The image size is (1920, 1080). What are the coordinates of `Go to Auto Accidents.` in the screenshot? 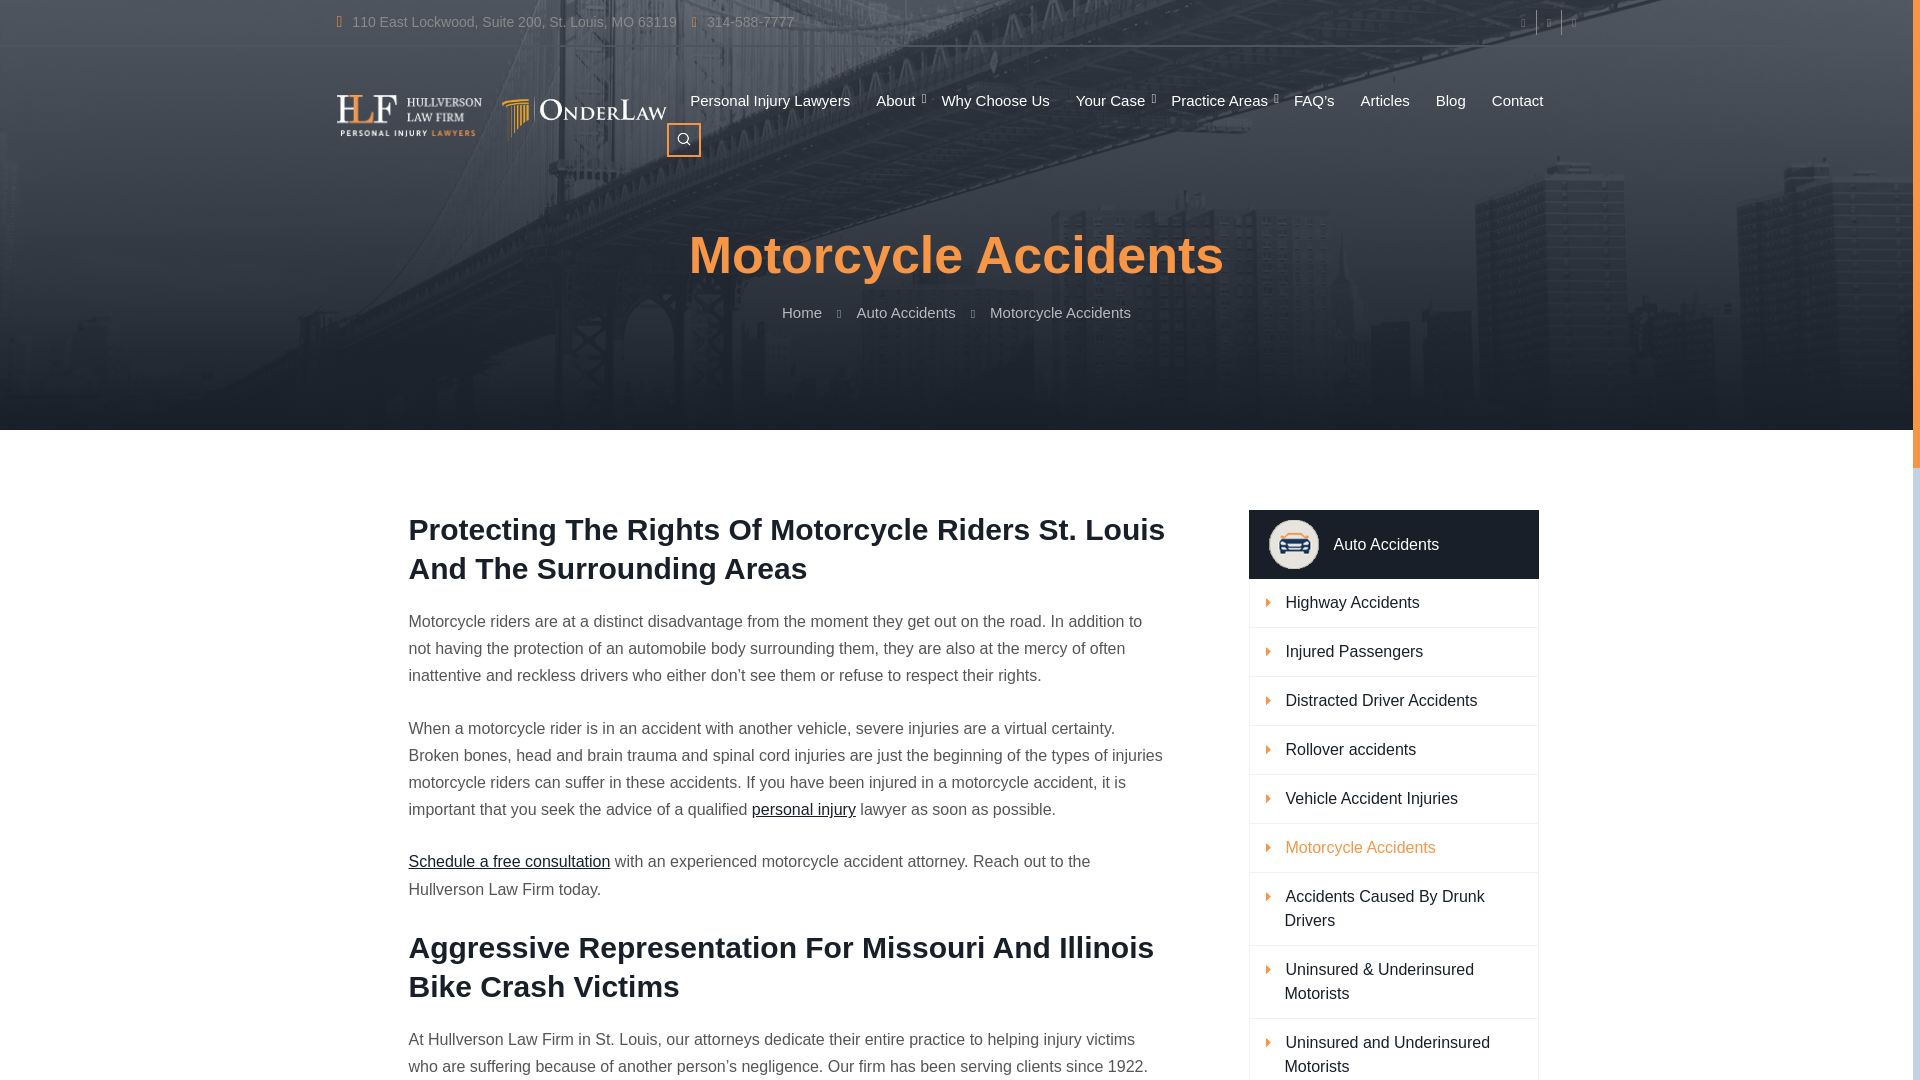 It's located at (905, 312).